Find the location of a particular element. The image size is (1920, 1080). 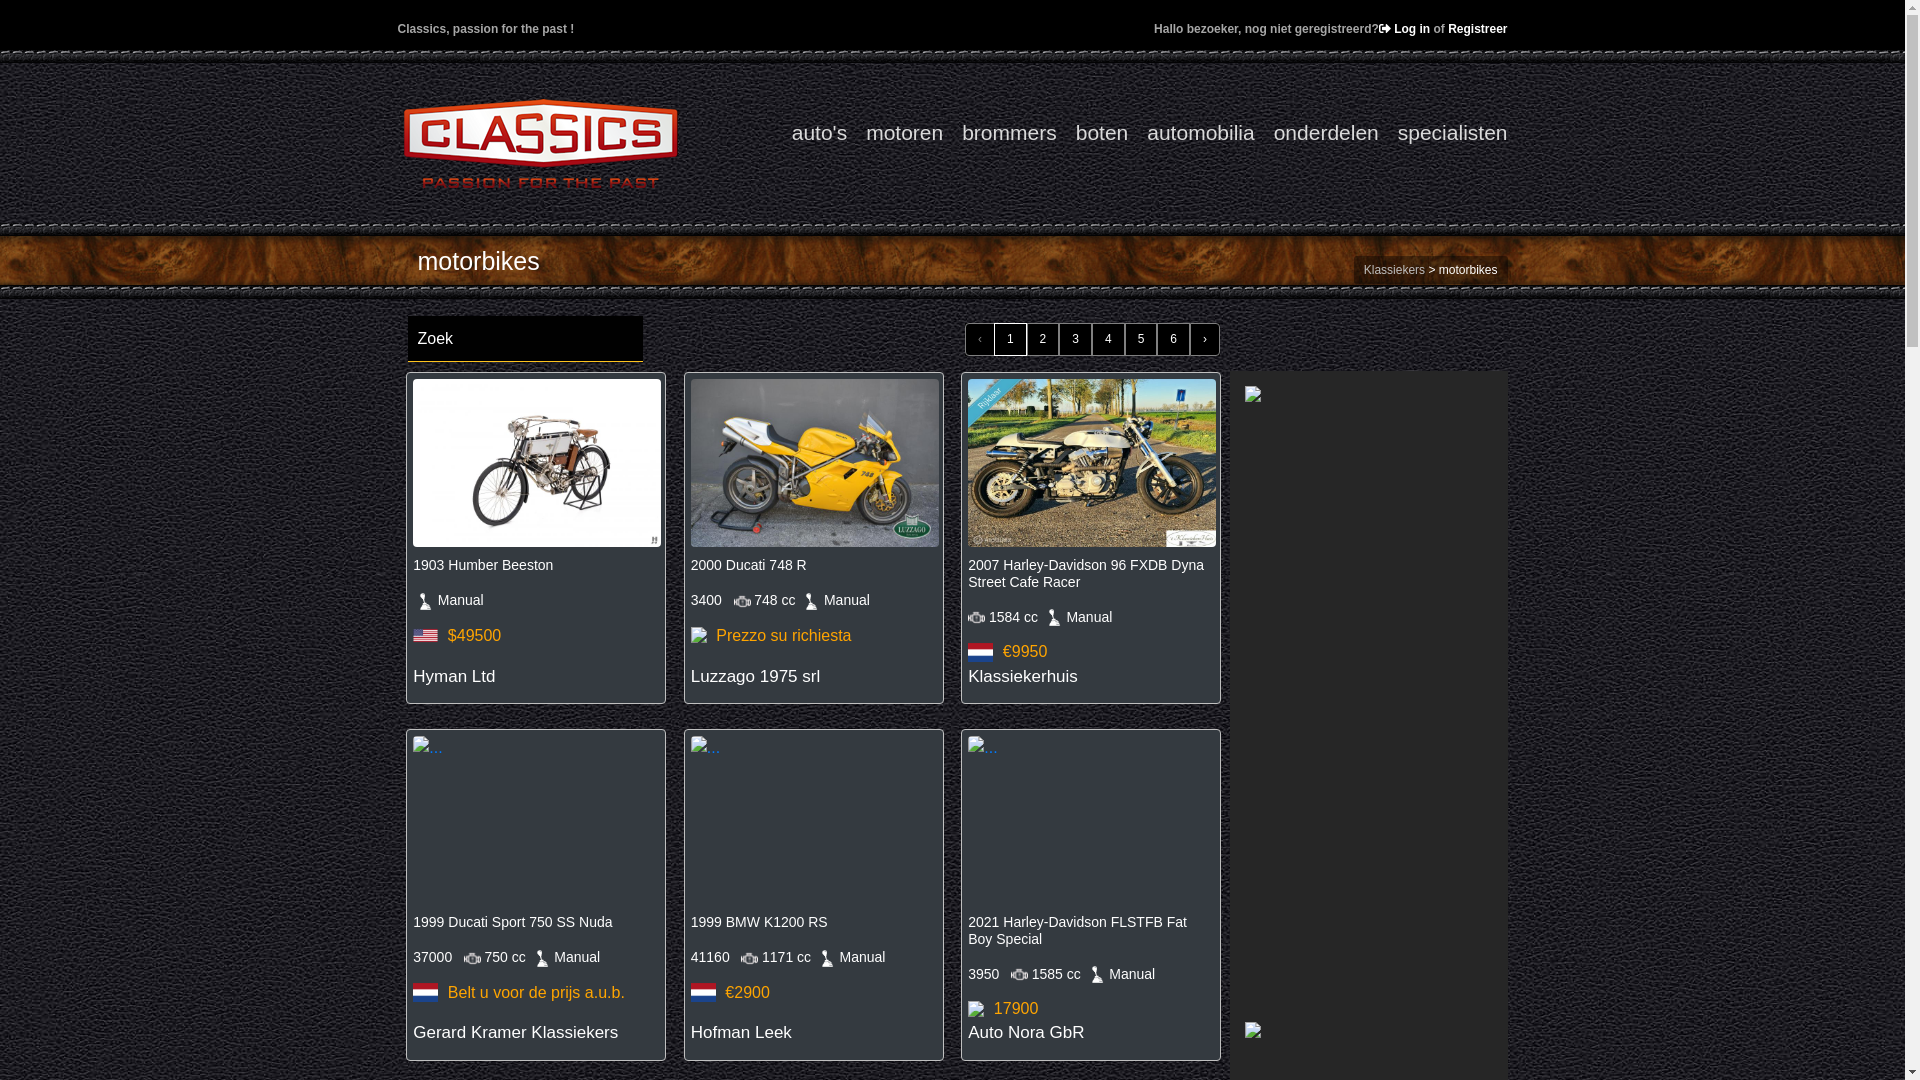

Log in is located at coordinates (1404, 29).